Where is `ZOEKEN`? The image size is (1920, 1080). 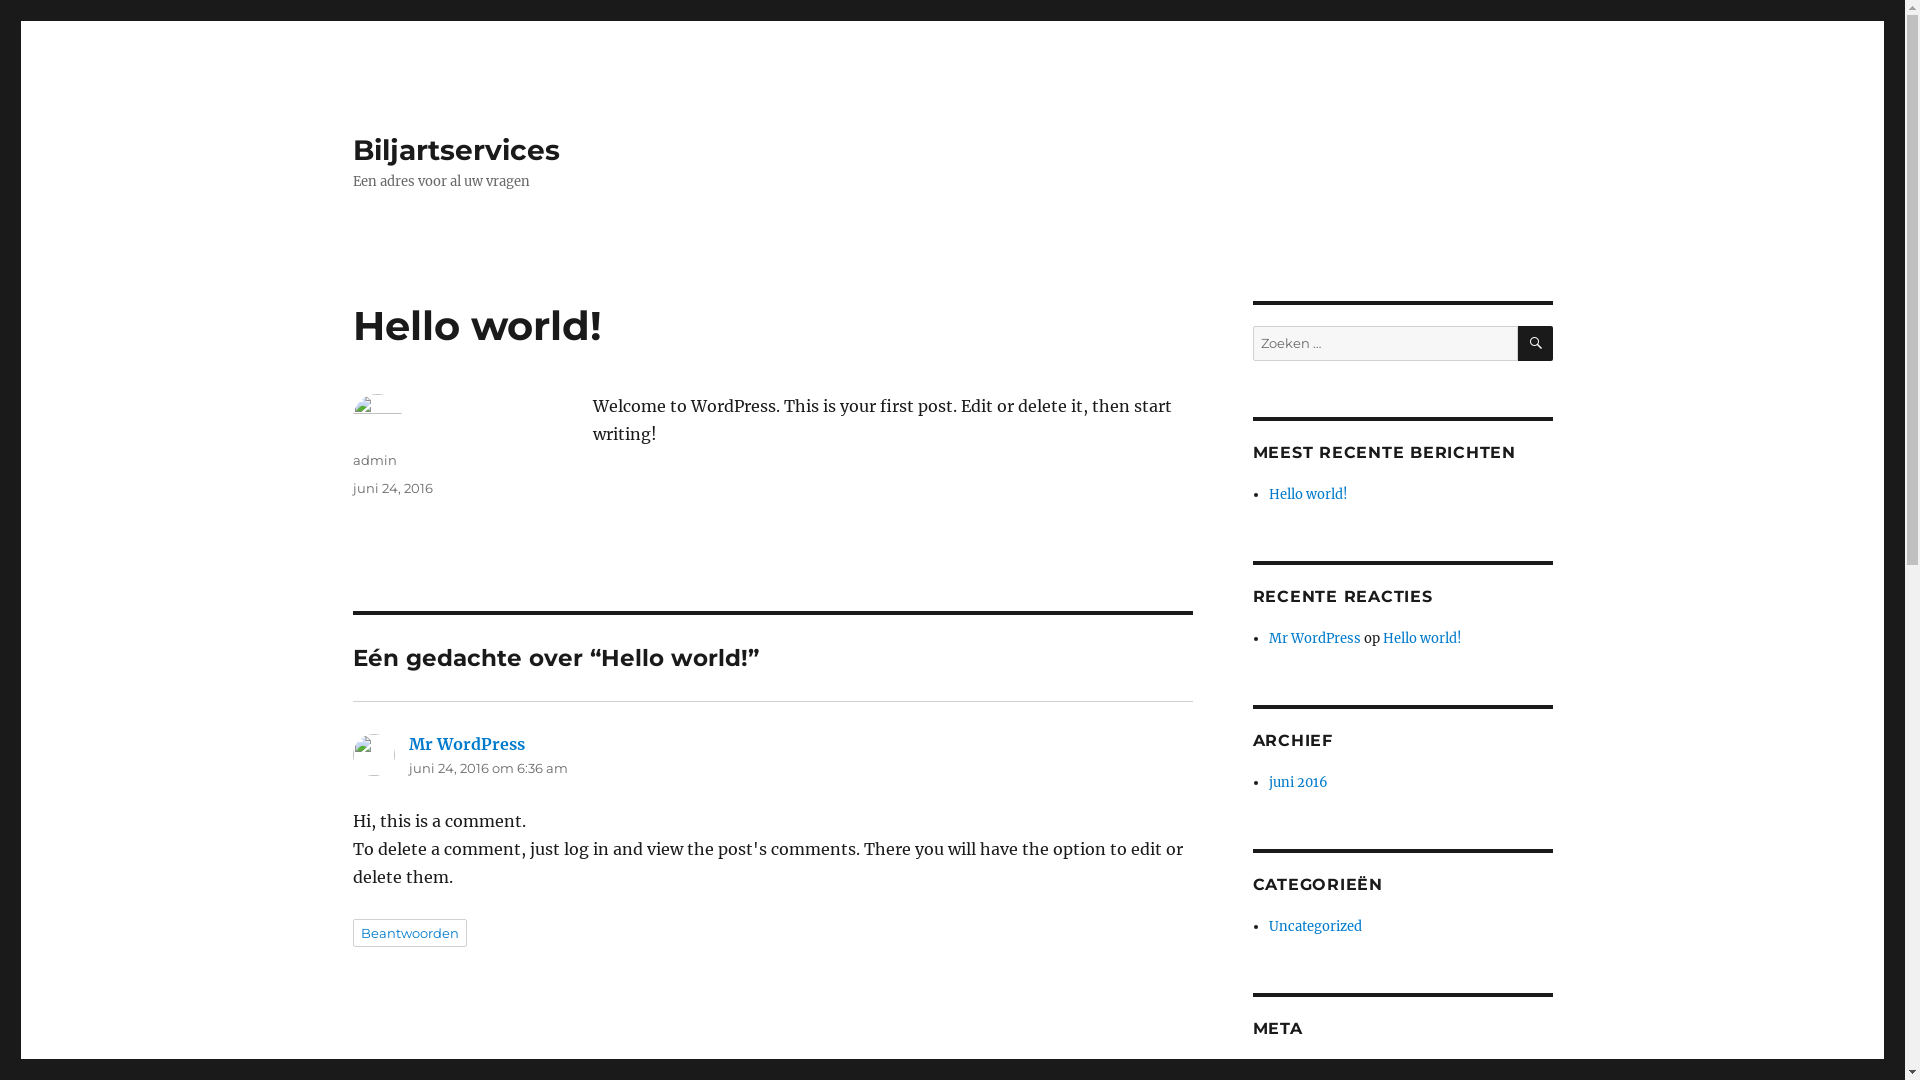
ZOEKEN is located at coordinates (1536, 344).